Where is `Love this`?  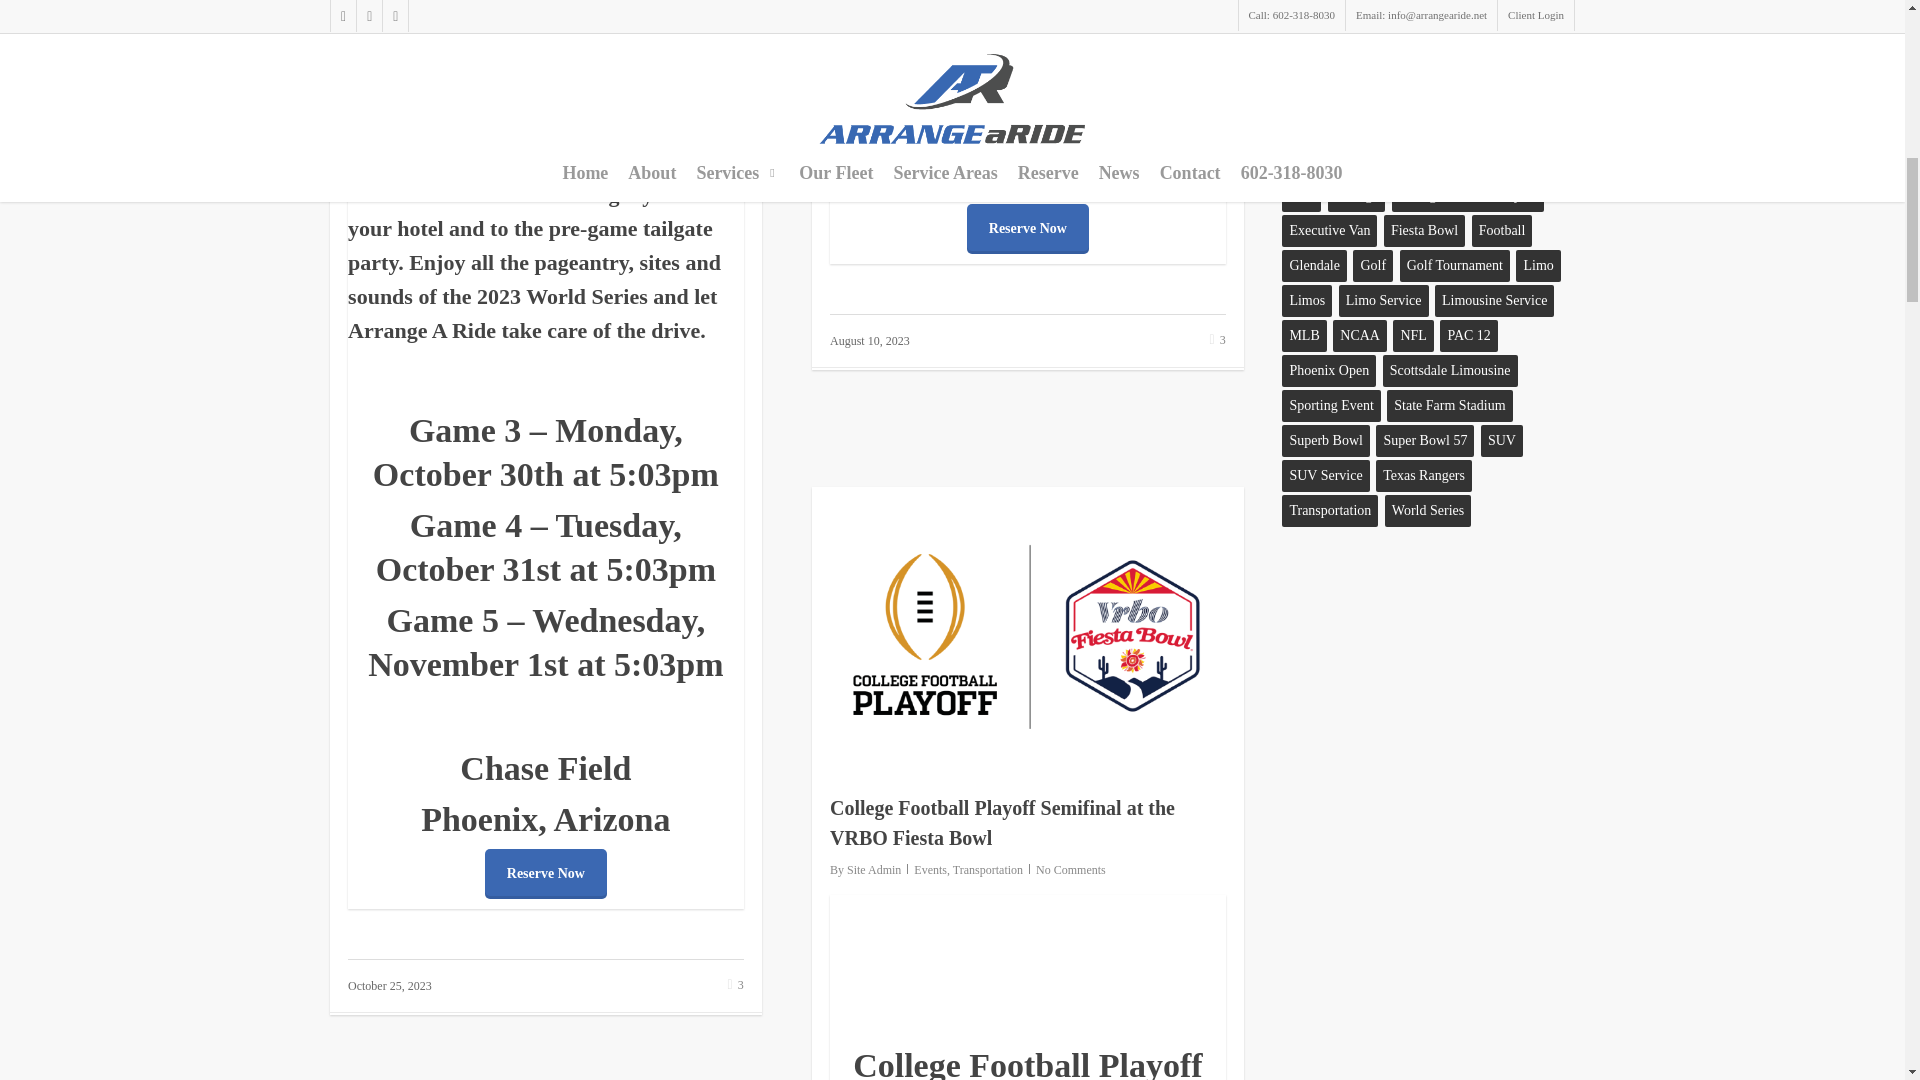 Love this is located at coordinates (736, 985).